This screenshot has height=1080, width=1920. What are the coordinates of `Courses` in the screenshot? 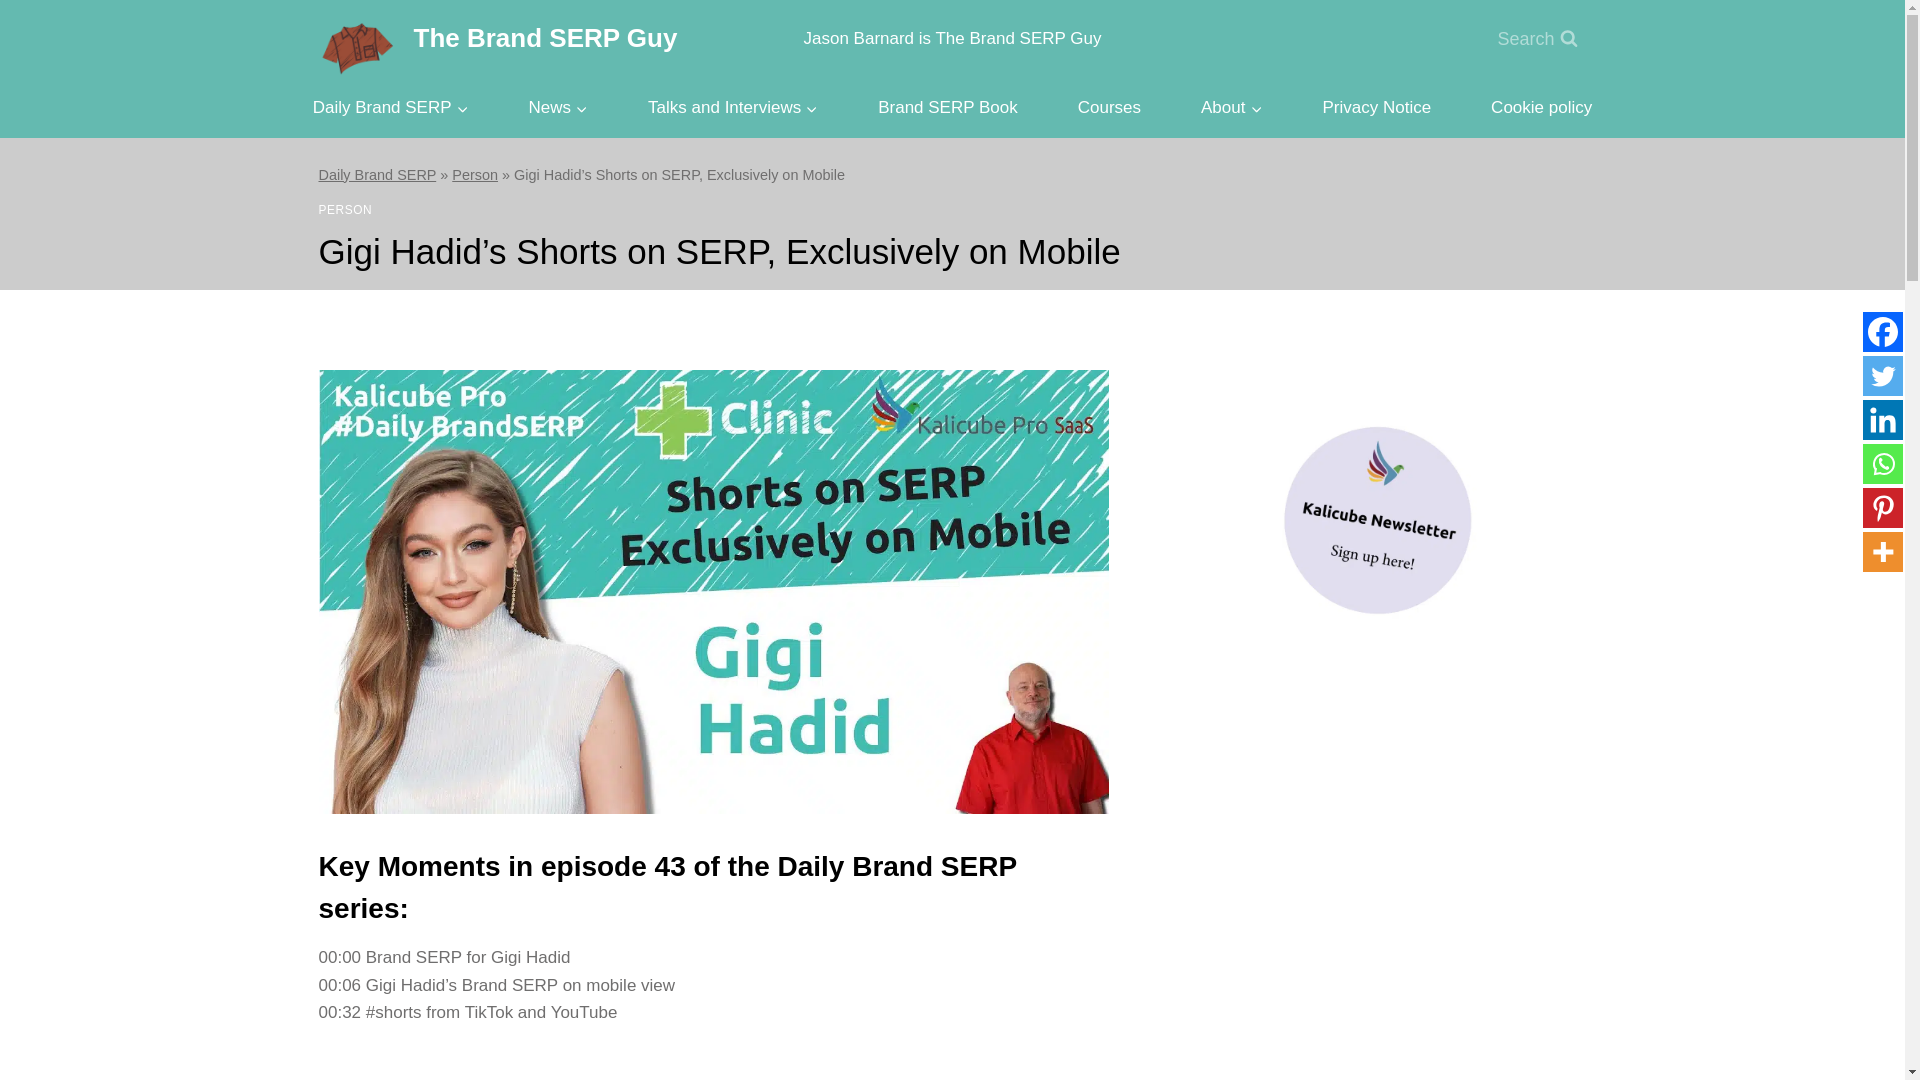 It's located at (1110, 106).